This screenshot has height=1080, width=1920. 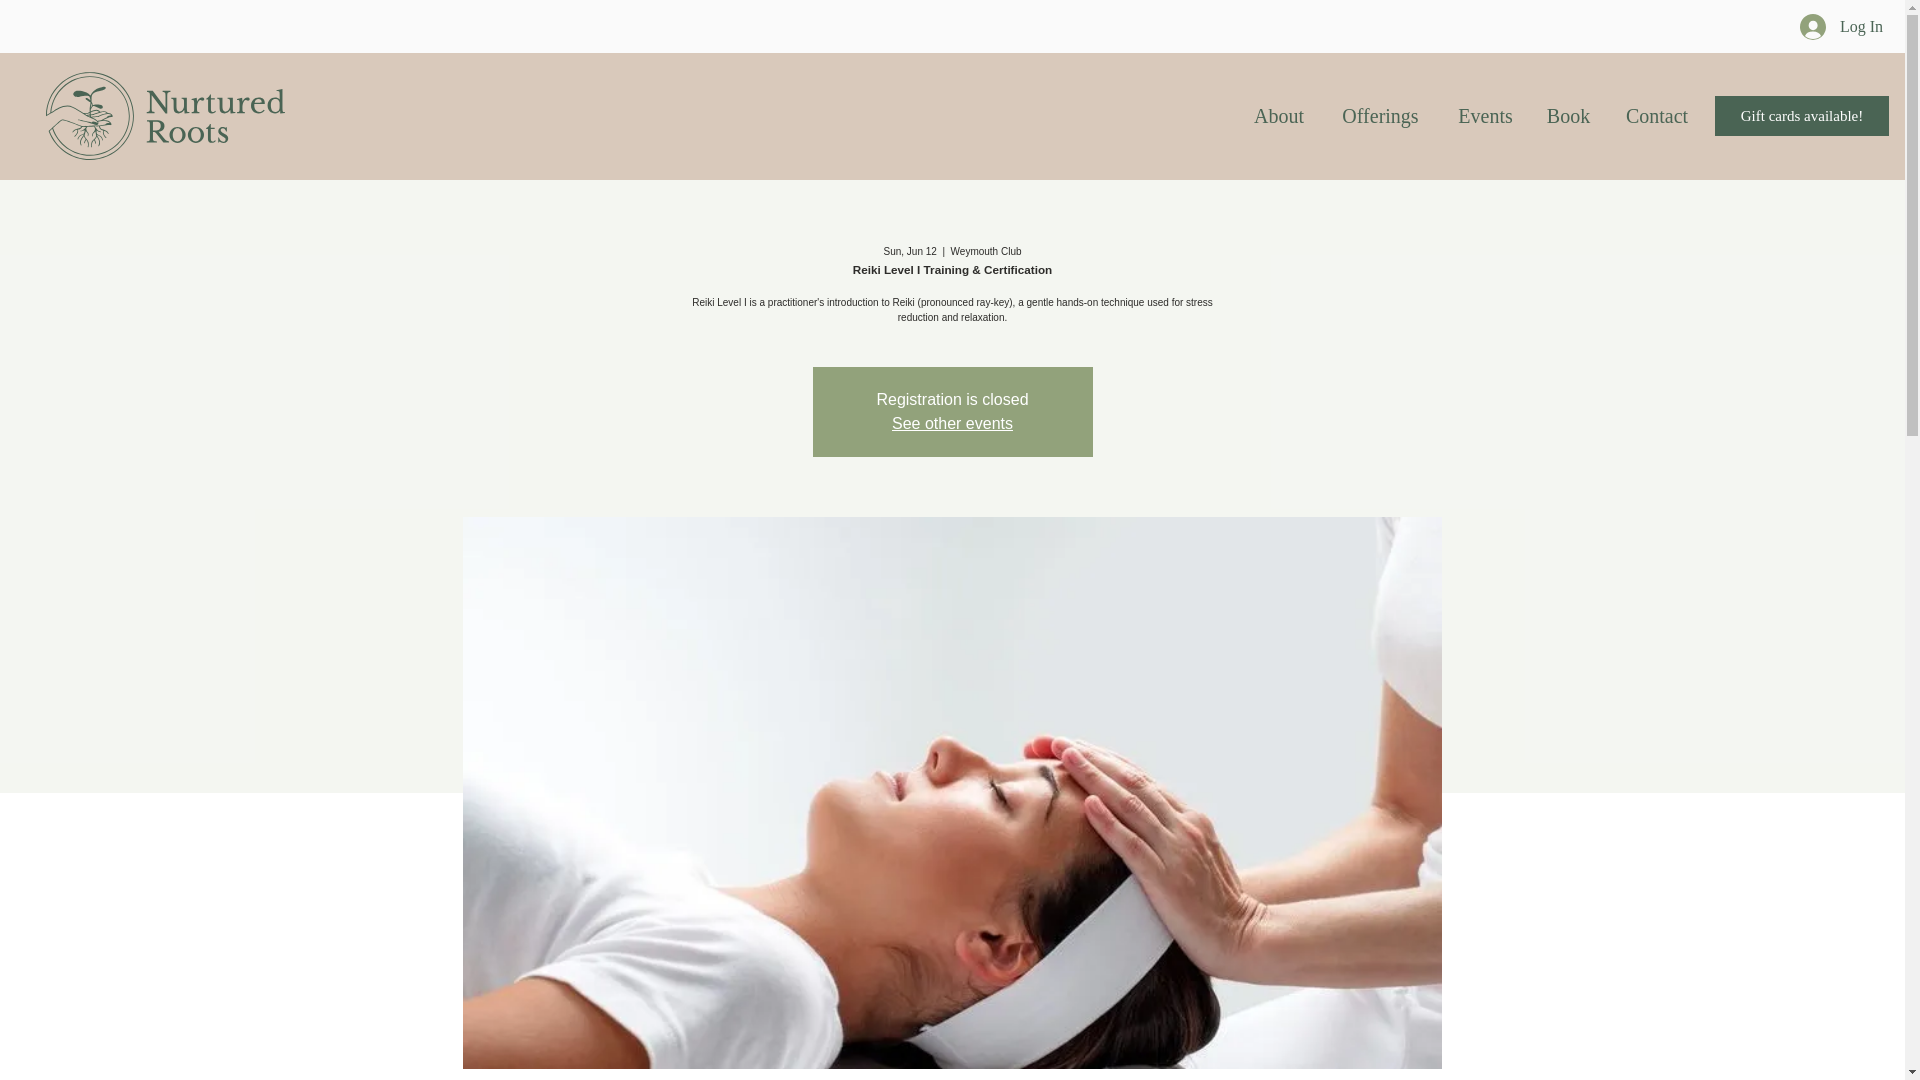 I want to click on Gift cards available!, so click(x=1802, y=116).